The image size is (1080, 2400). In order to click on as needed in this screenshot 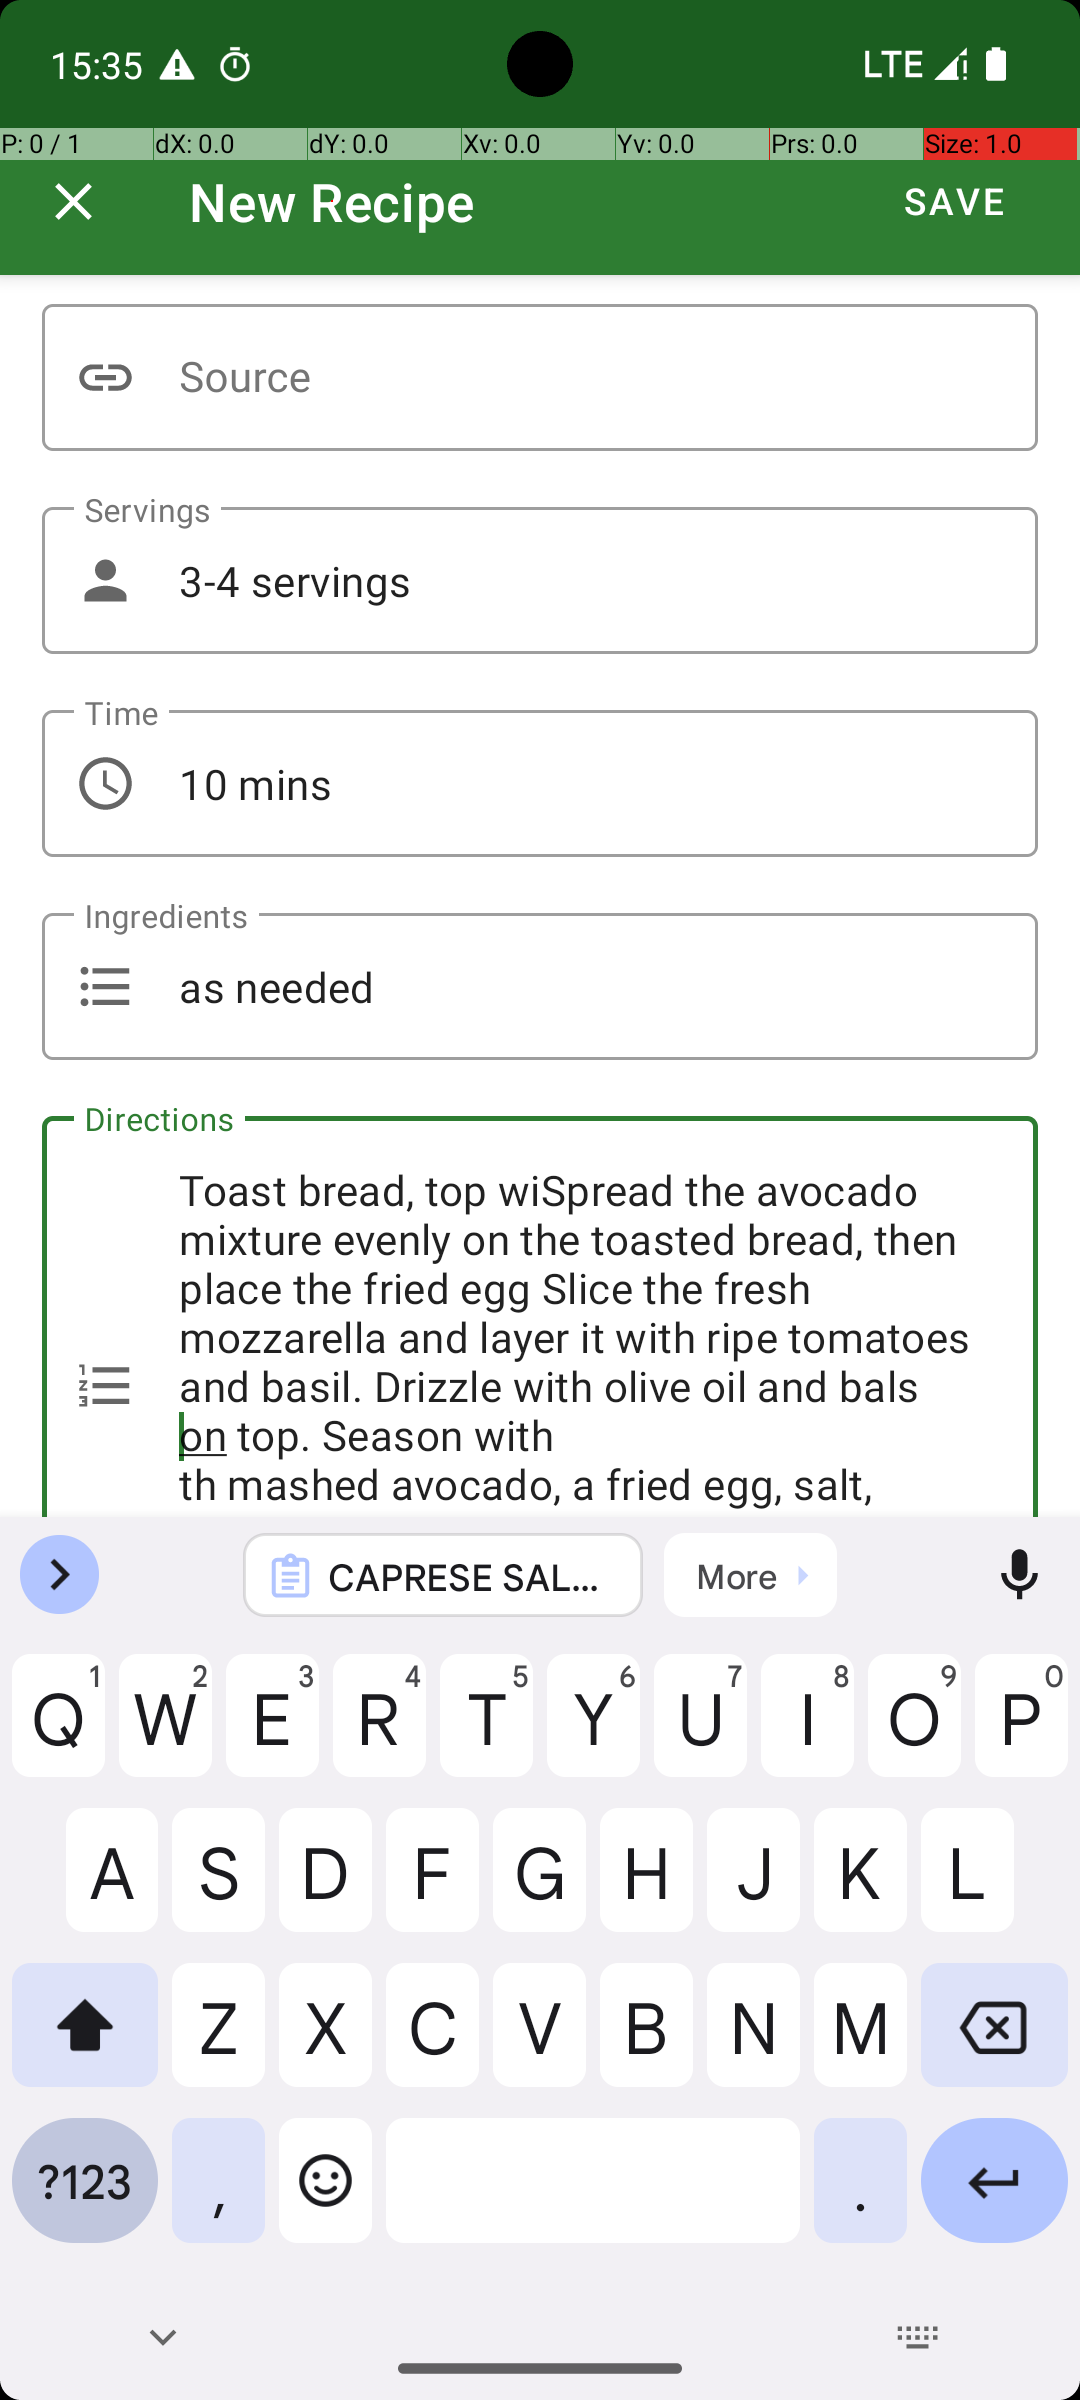, I will do `click(540, 986)`.